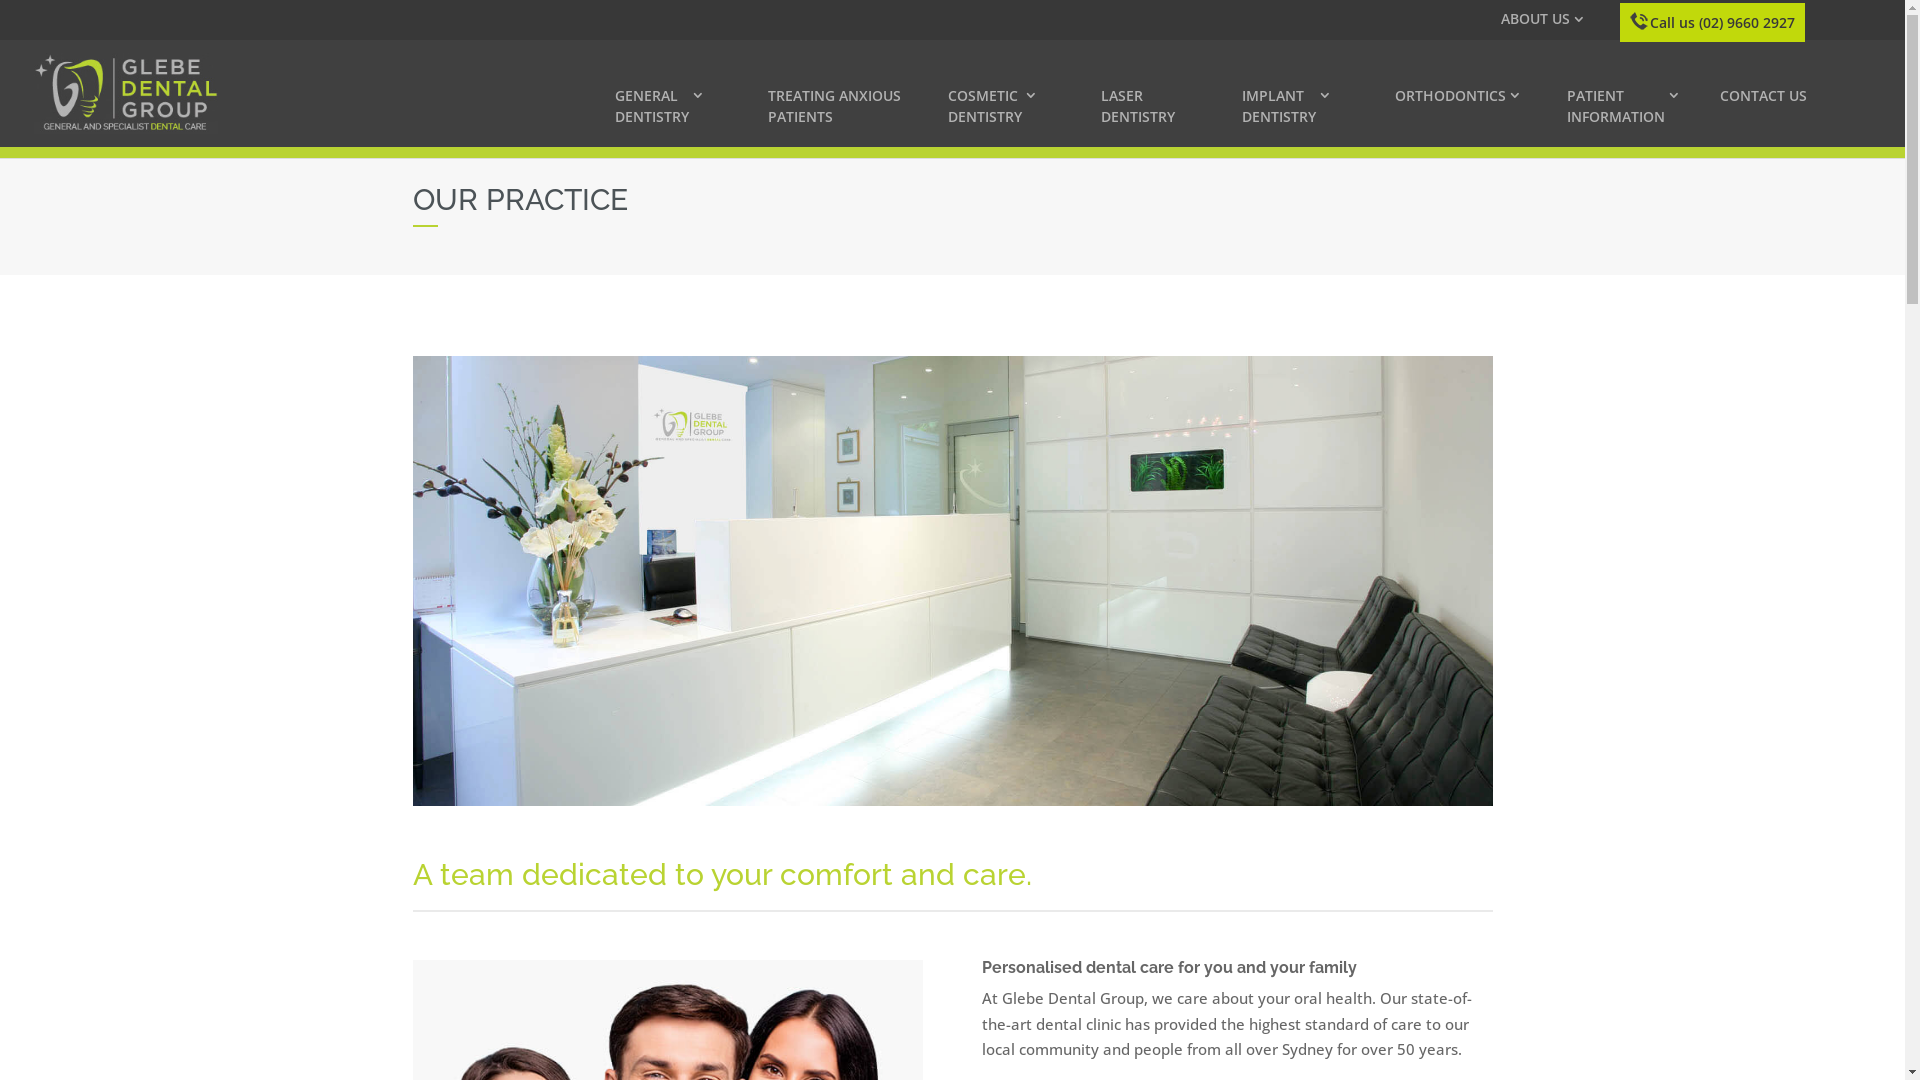  What do you see at coordinates (1160, 116) in the screenshot?
I see `LASER DENTISTRY` at bounding box center [1160, 116].